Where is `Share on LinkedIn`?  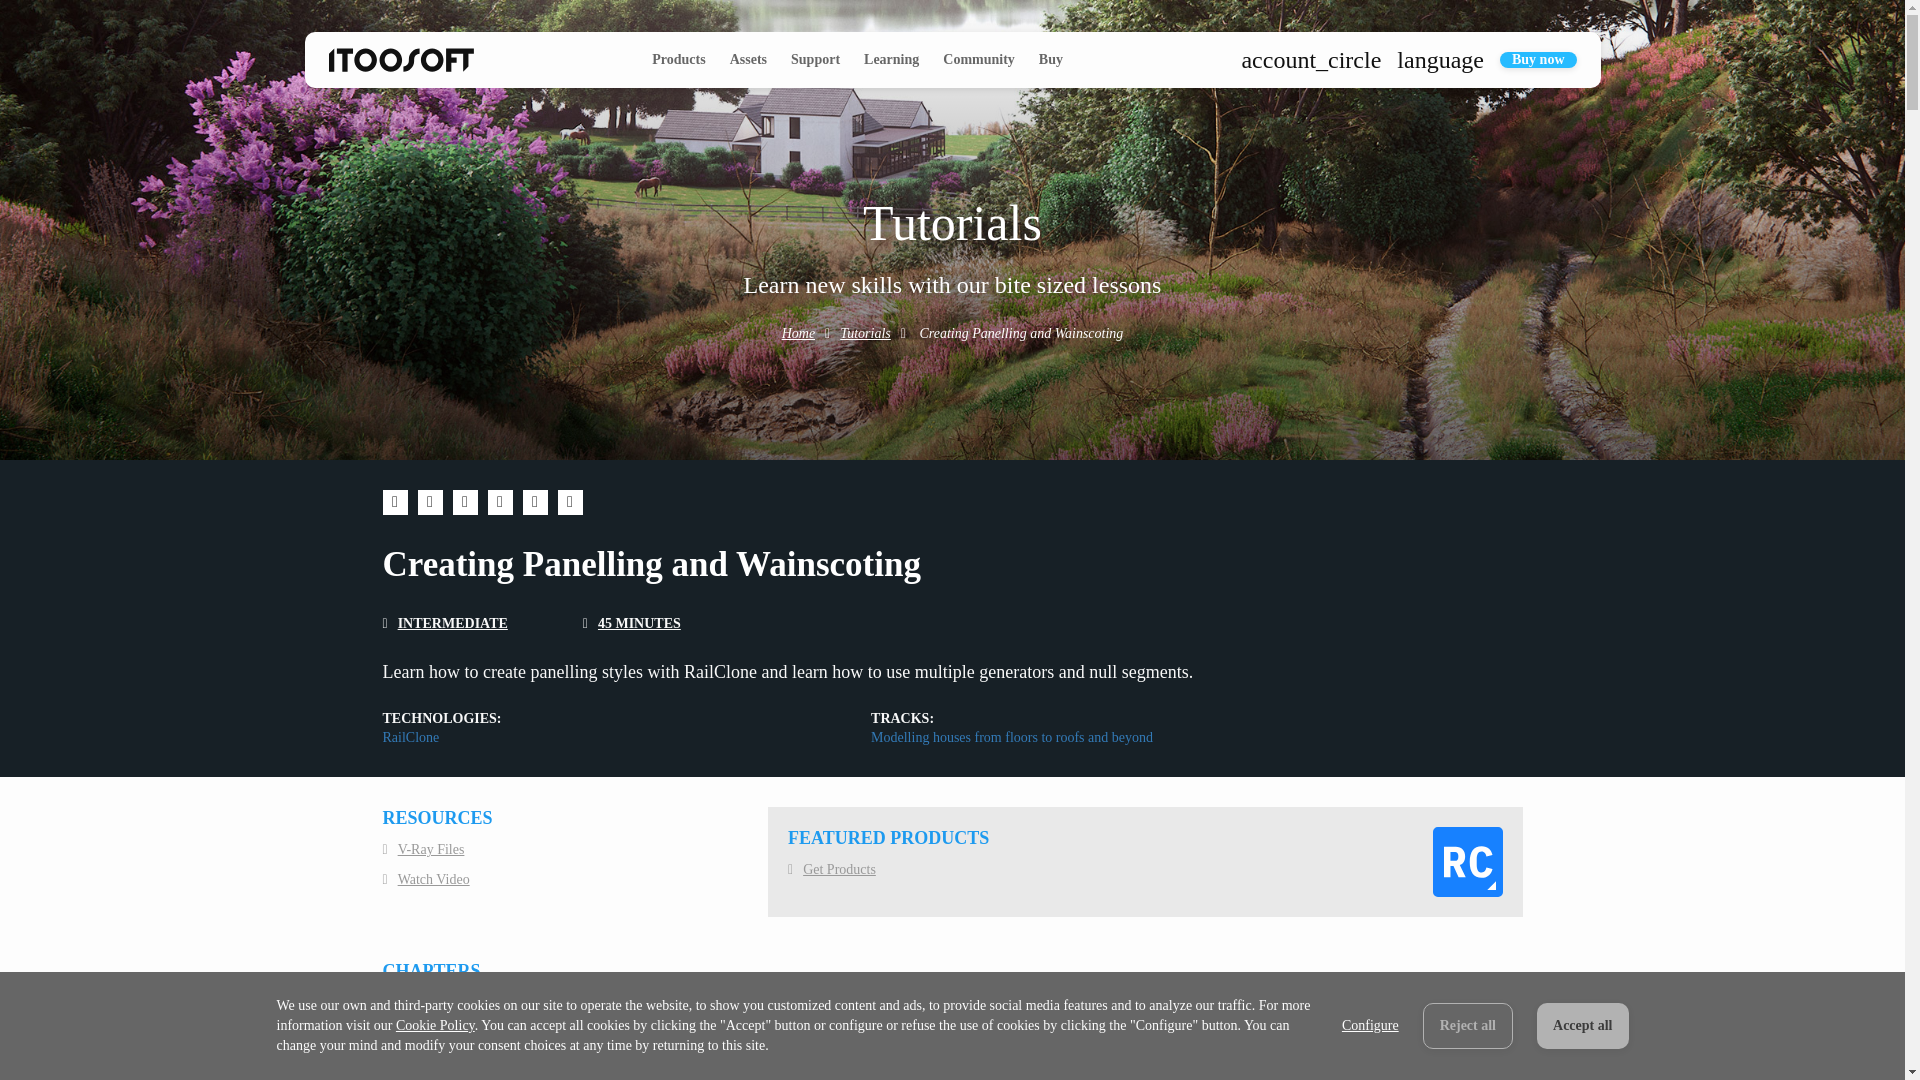
Share on LinkedIn is located at coordinates (464, 502).